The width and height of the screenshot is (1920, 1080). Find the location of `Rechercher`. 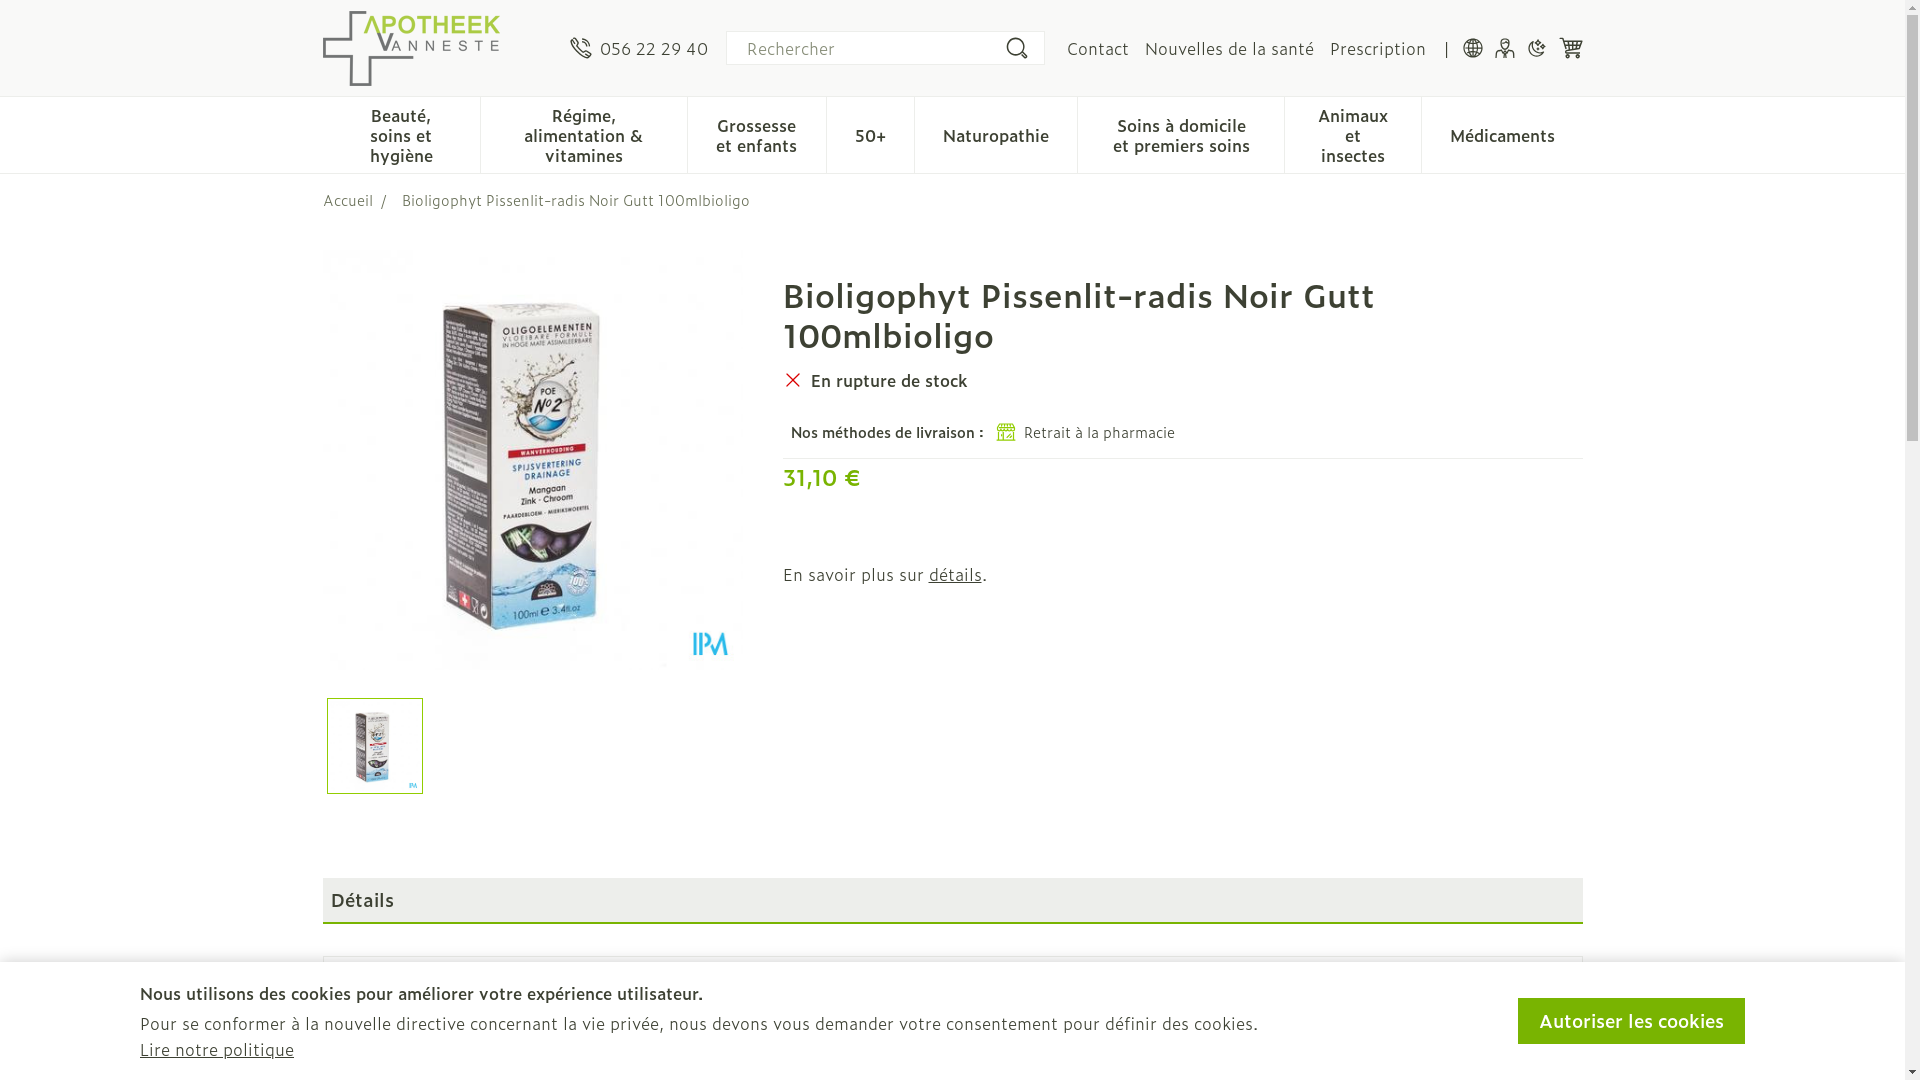

Rechercher is located at coordinates (1016, 48).